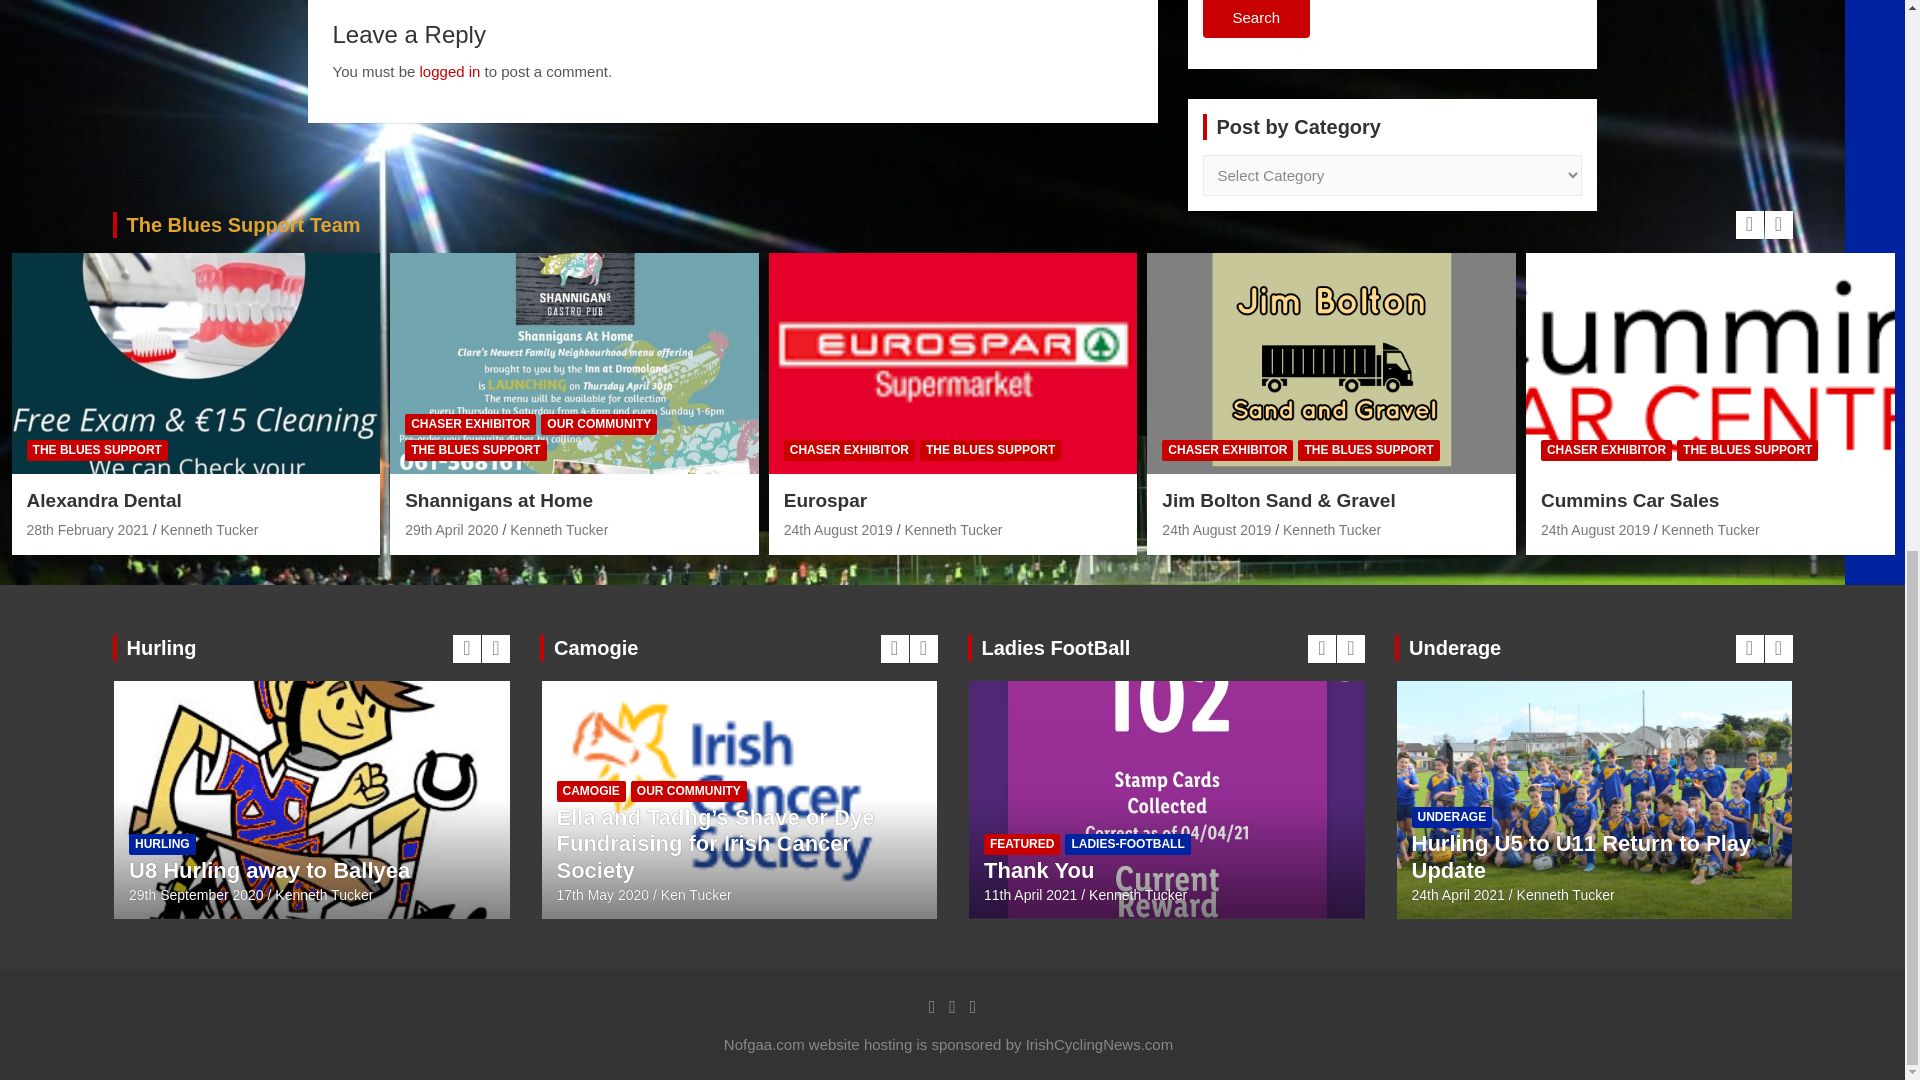 This screenshot has height=1080, width=1920. Describe the element at coordinates (1255, 18) in the screenshot. I see `Search` at that location.